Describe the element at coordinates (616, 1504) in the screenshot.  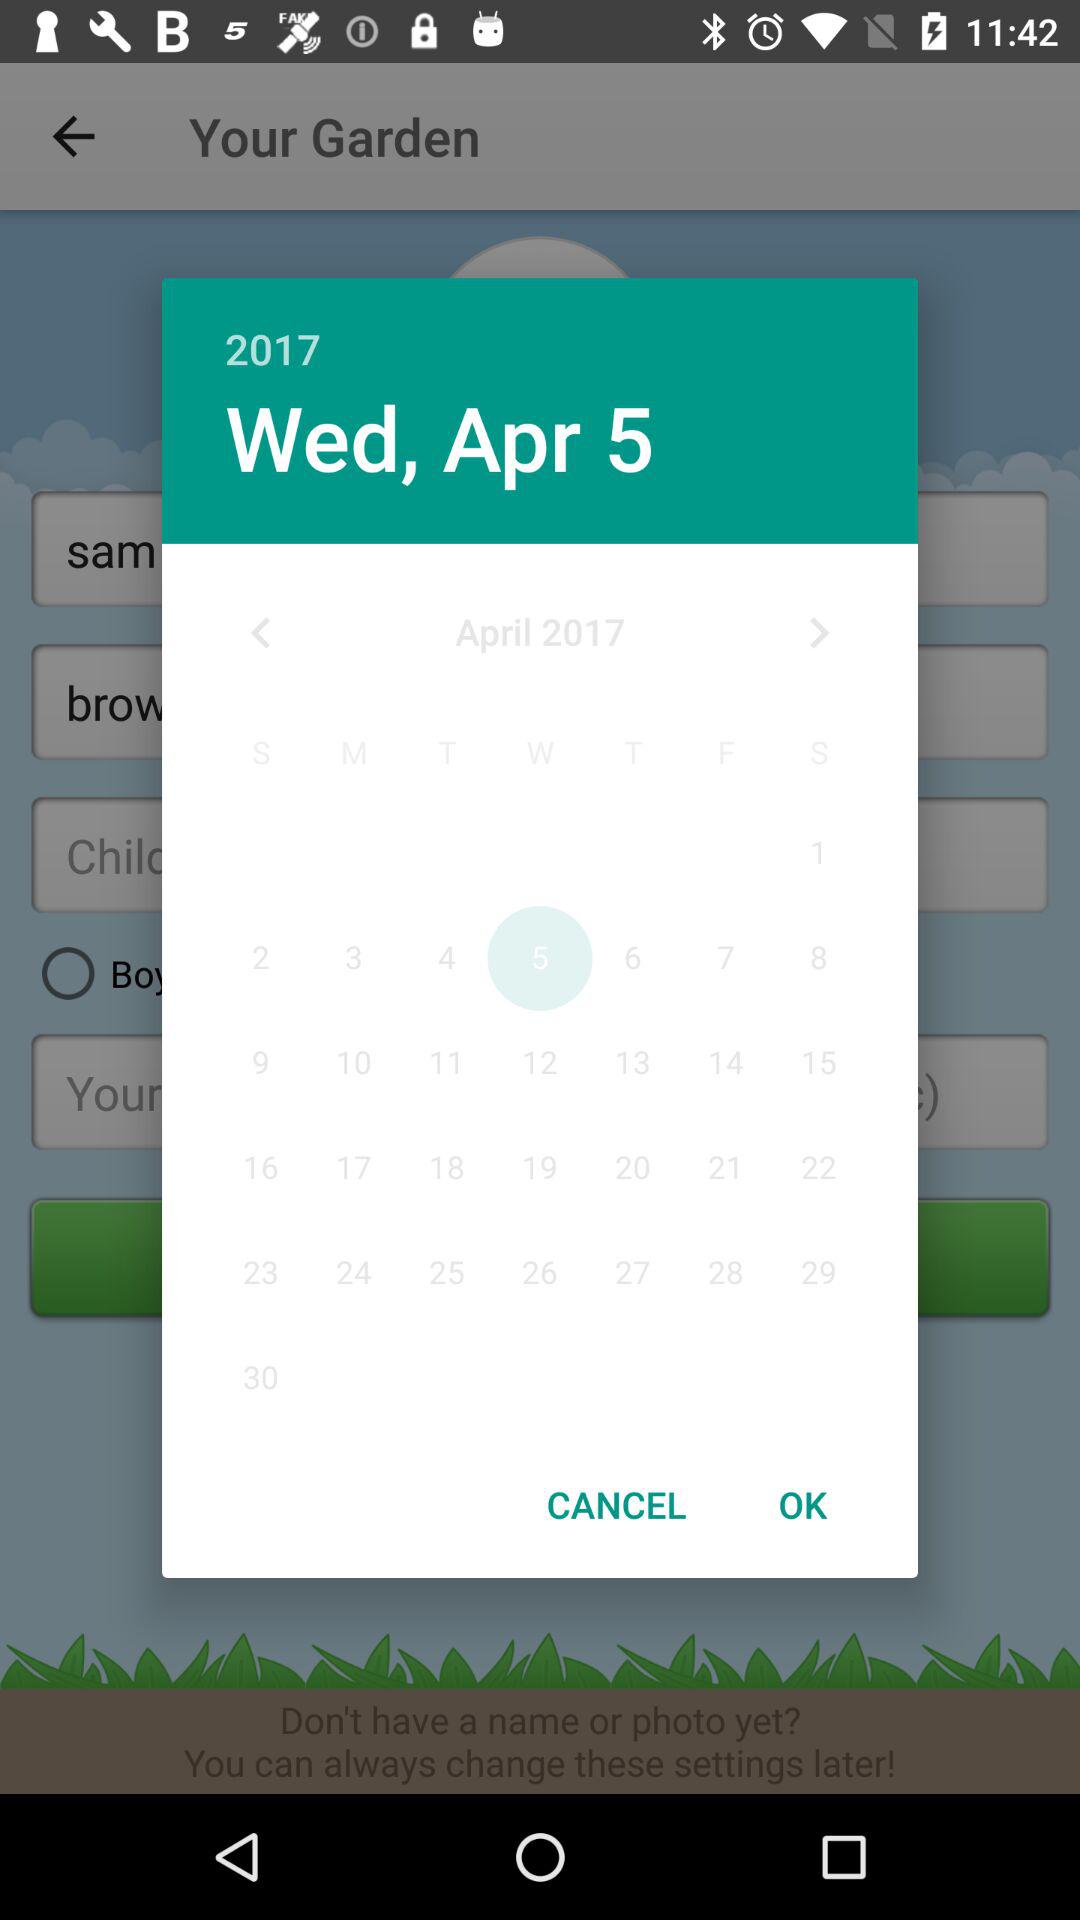
I see `launch the cancel icon` at that location.